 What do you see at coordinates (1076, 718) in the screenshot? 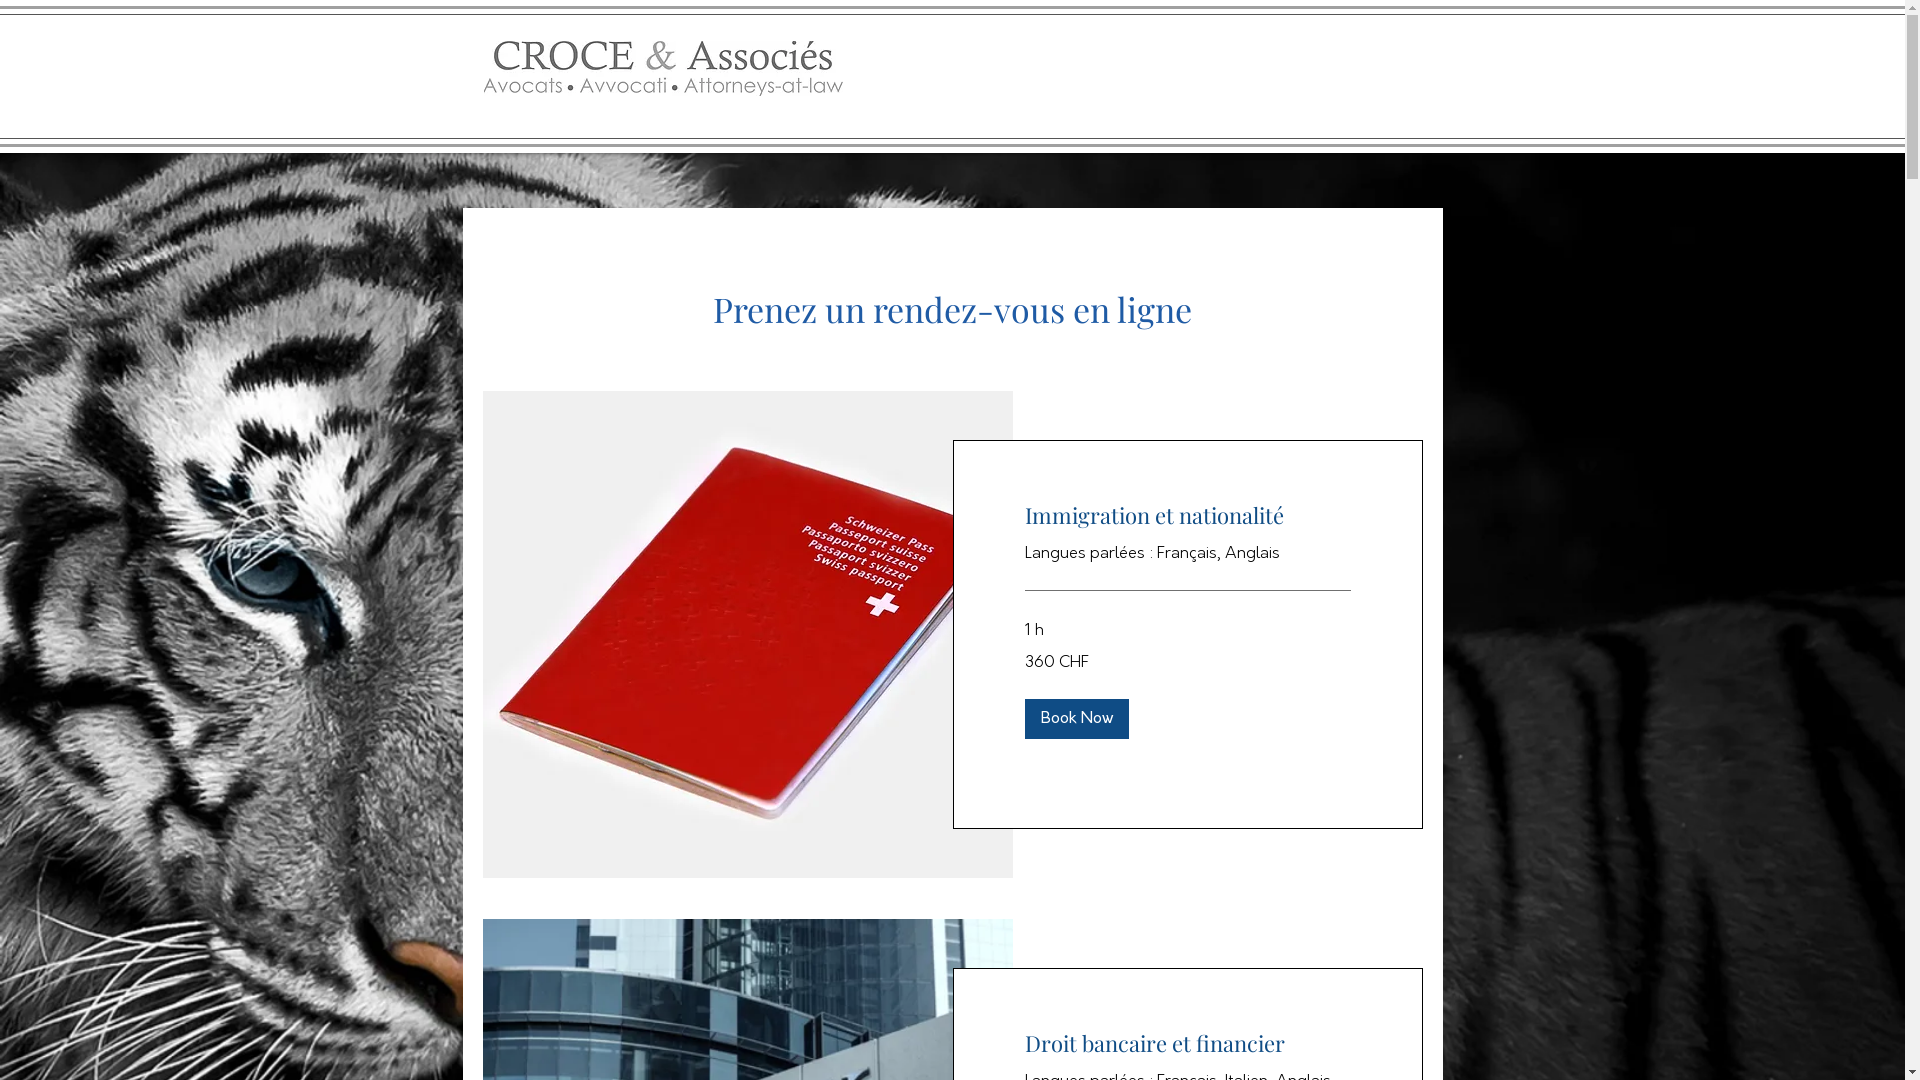
I see `Book Now` at bounding box center [1076, 718].